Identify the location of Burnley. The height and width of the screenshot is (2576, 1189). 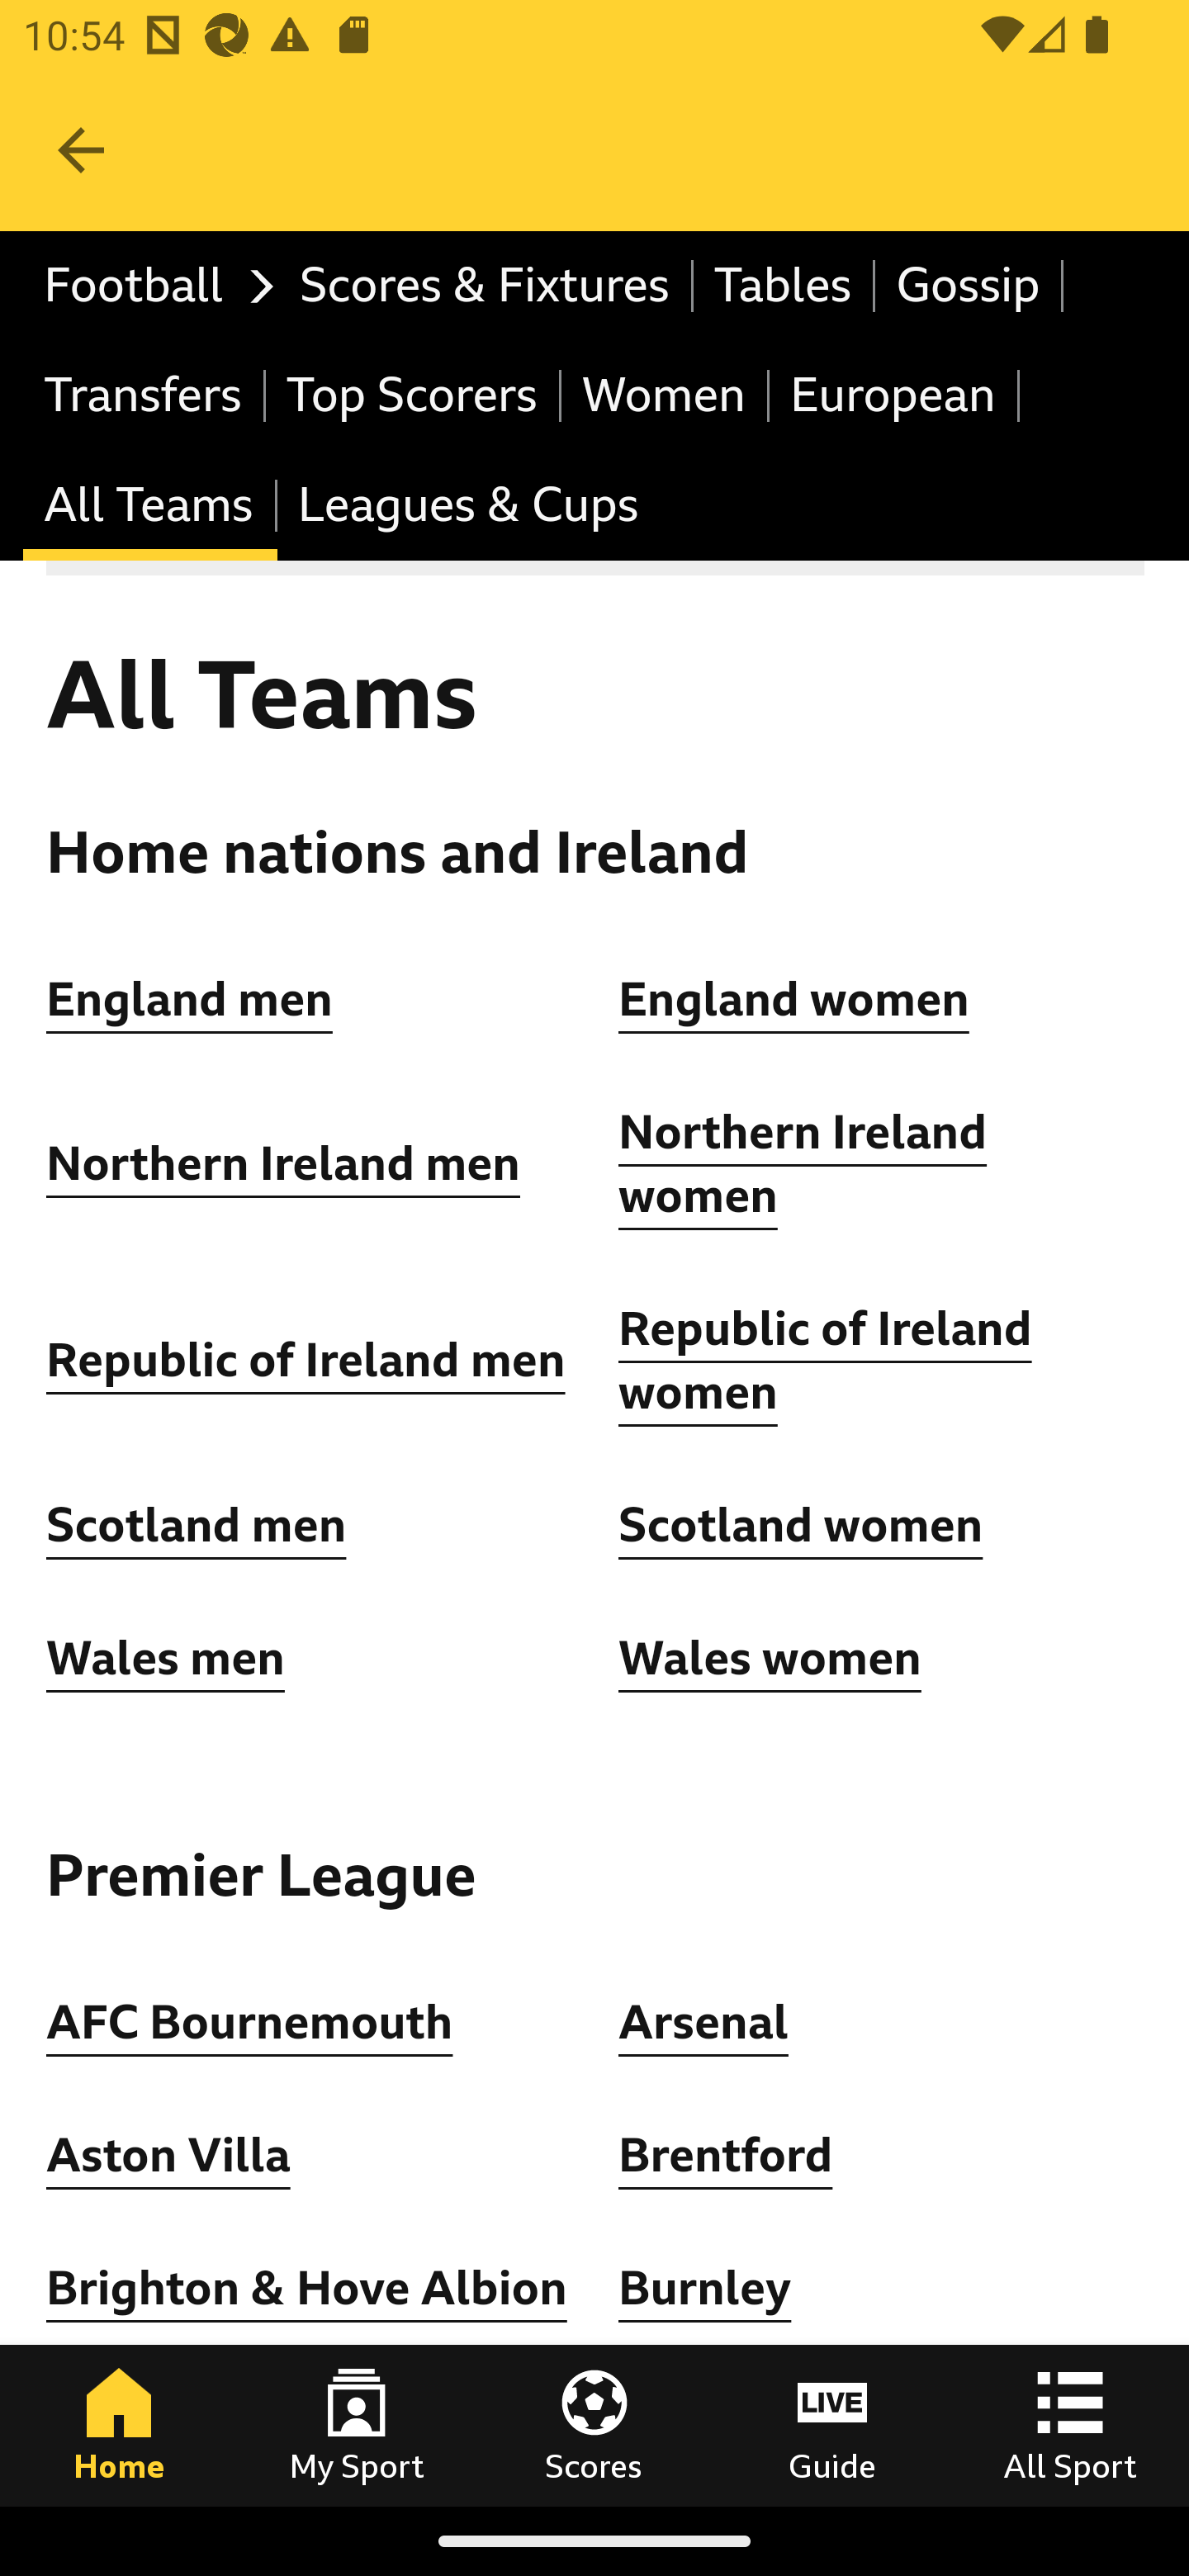
(705, 2289).